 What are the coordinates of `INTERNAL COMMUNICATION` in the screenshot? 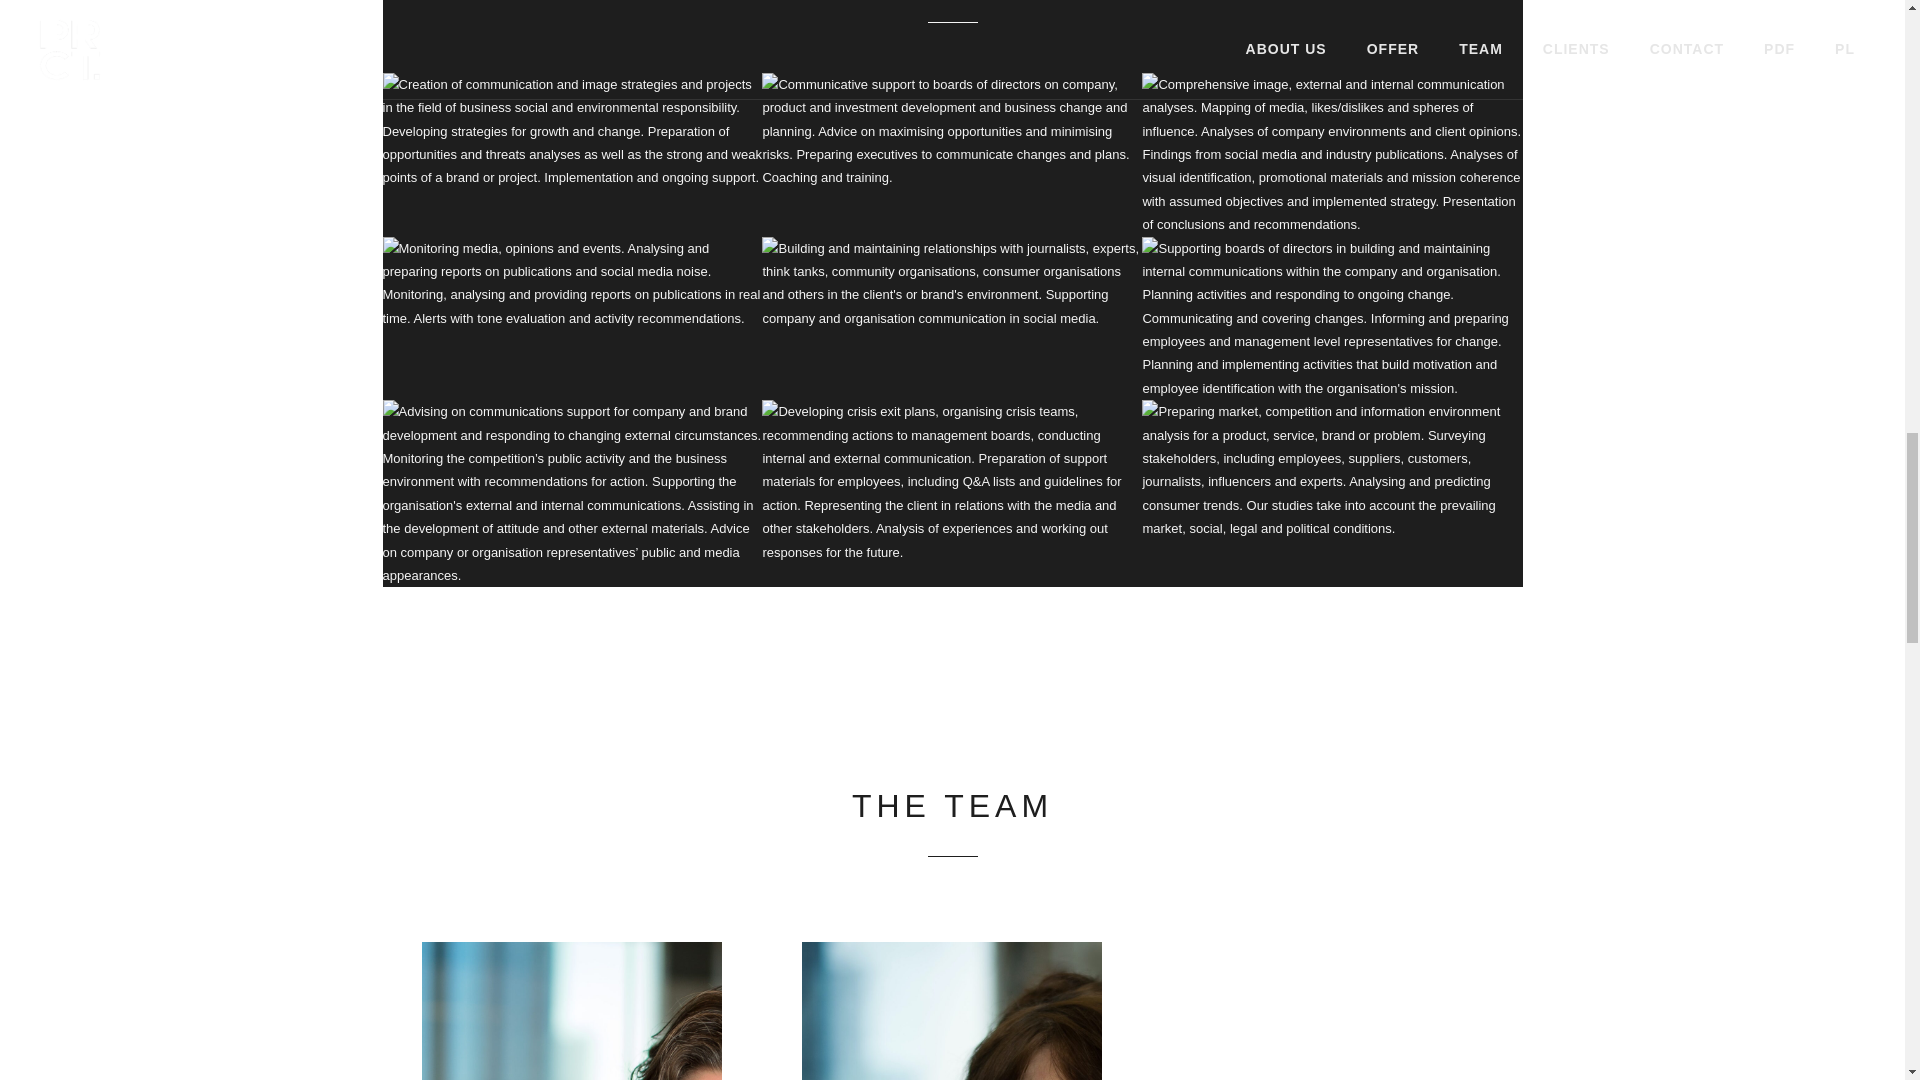 It's located at (1332, 318).